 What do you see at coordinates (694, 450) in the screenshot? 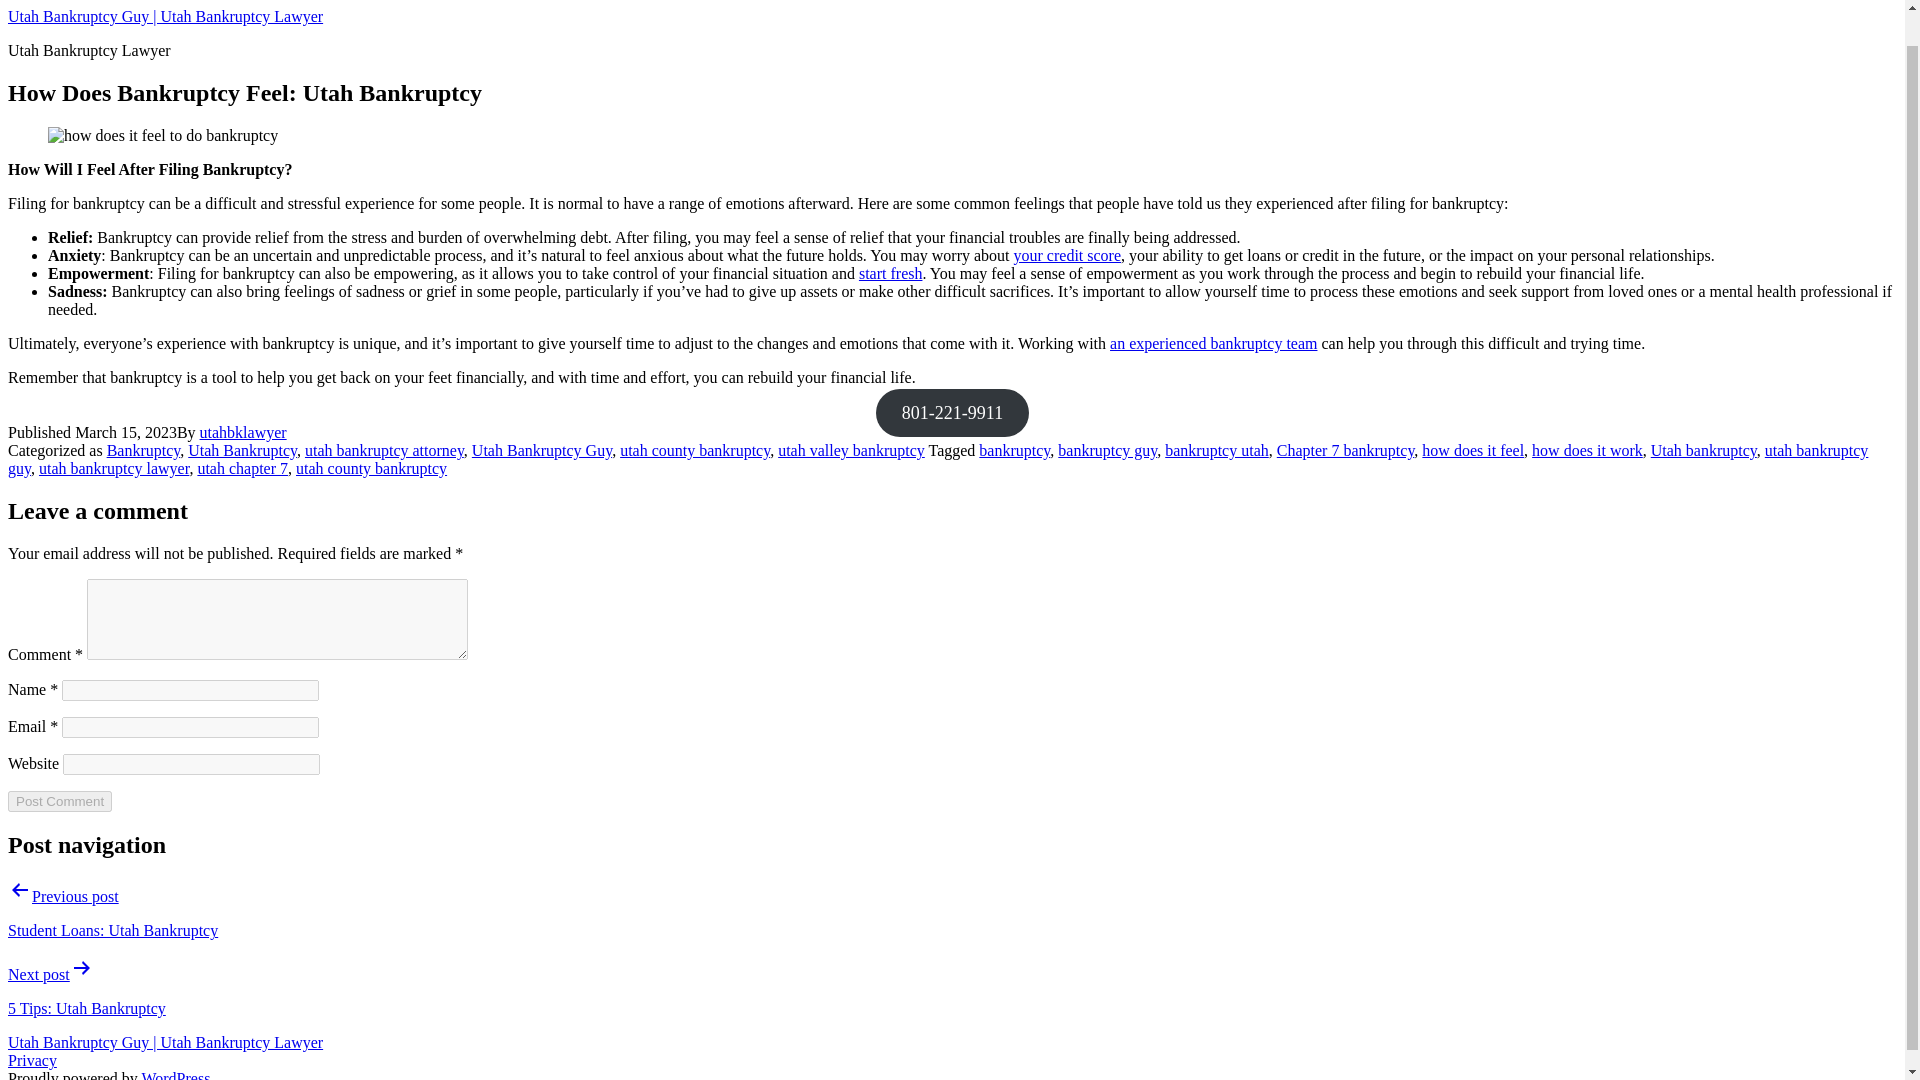
I see `utah county bankruptcy` at bounding box center [694, 450].